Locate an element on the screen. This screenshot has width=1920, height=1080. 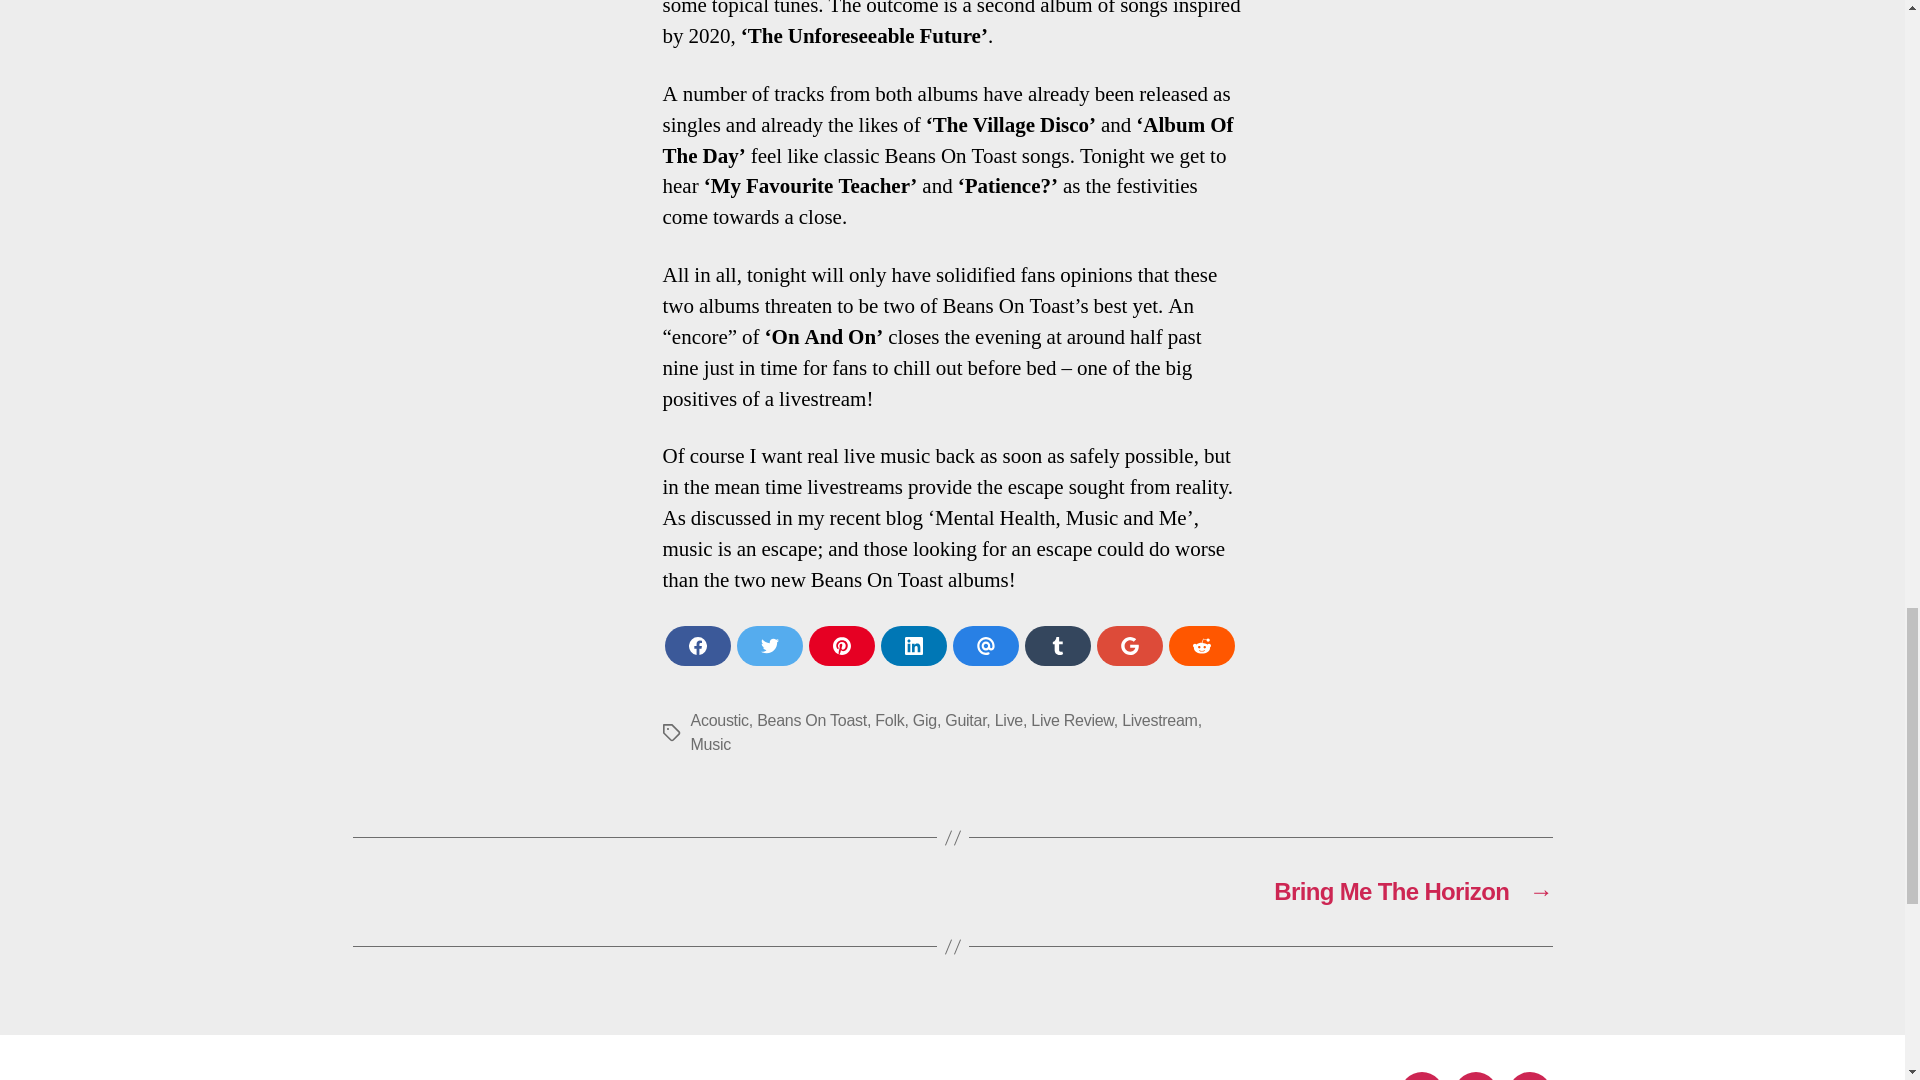
Share on Linkedin is located at coordinates (912, 646).